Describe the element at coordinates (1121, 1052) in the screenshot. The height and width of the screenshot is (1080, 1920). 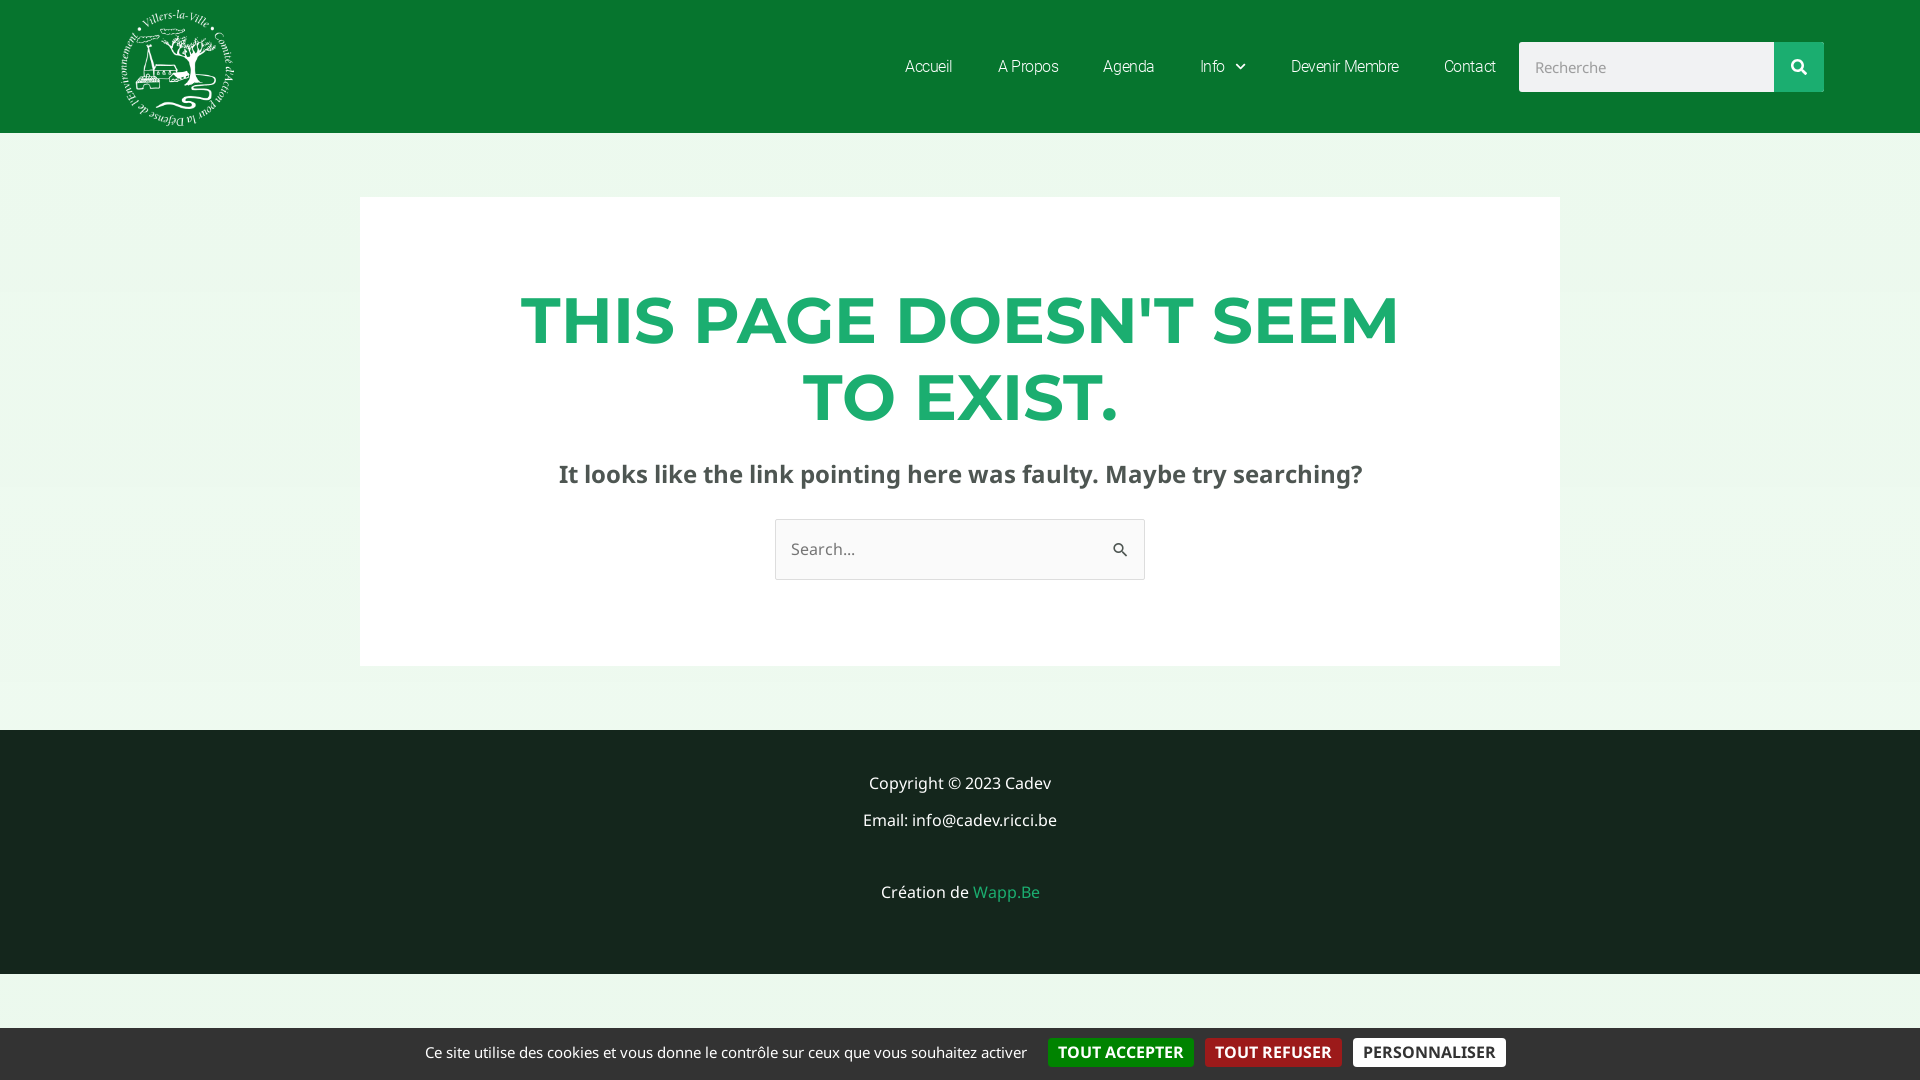
I see `TOUT ACCEPTER` at that location.